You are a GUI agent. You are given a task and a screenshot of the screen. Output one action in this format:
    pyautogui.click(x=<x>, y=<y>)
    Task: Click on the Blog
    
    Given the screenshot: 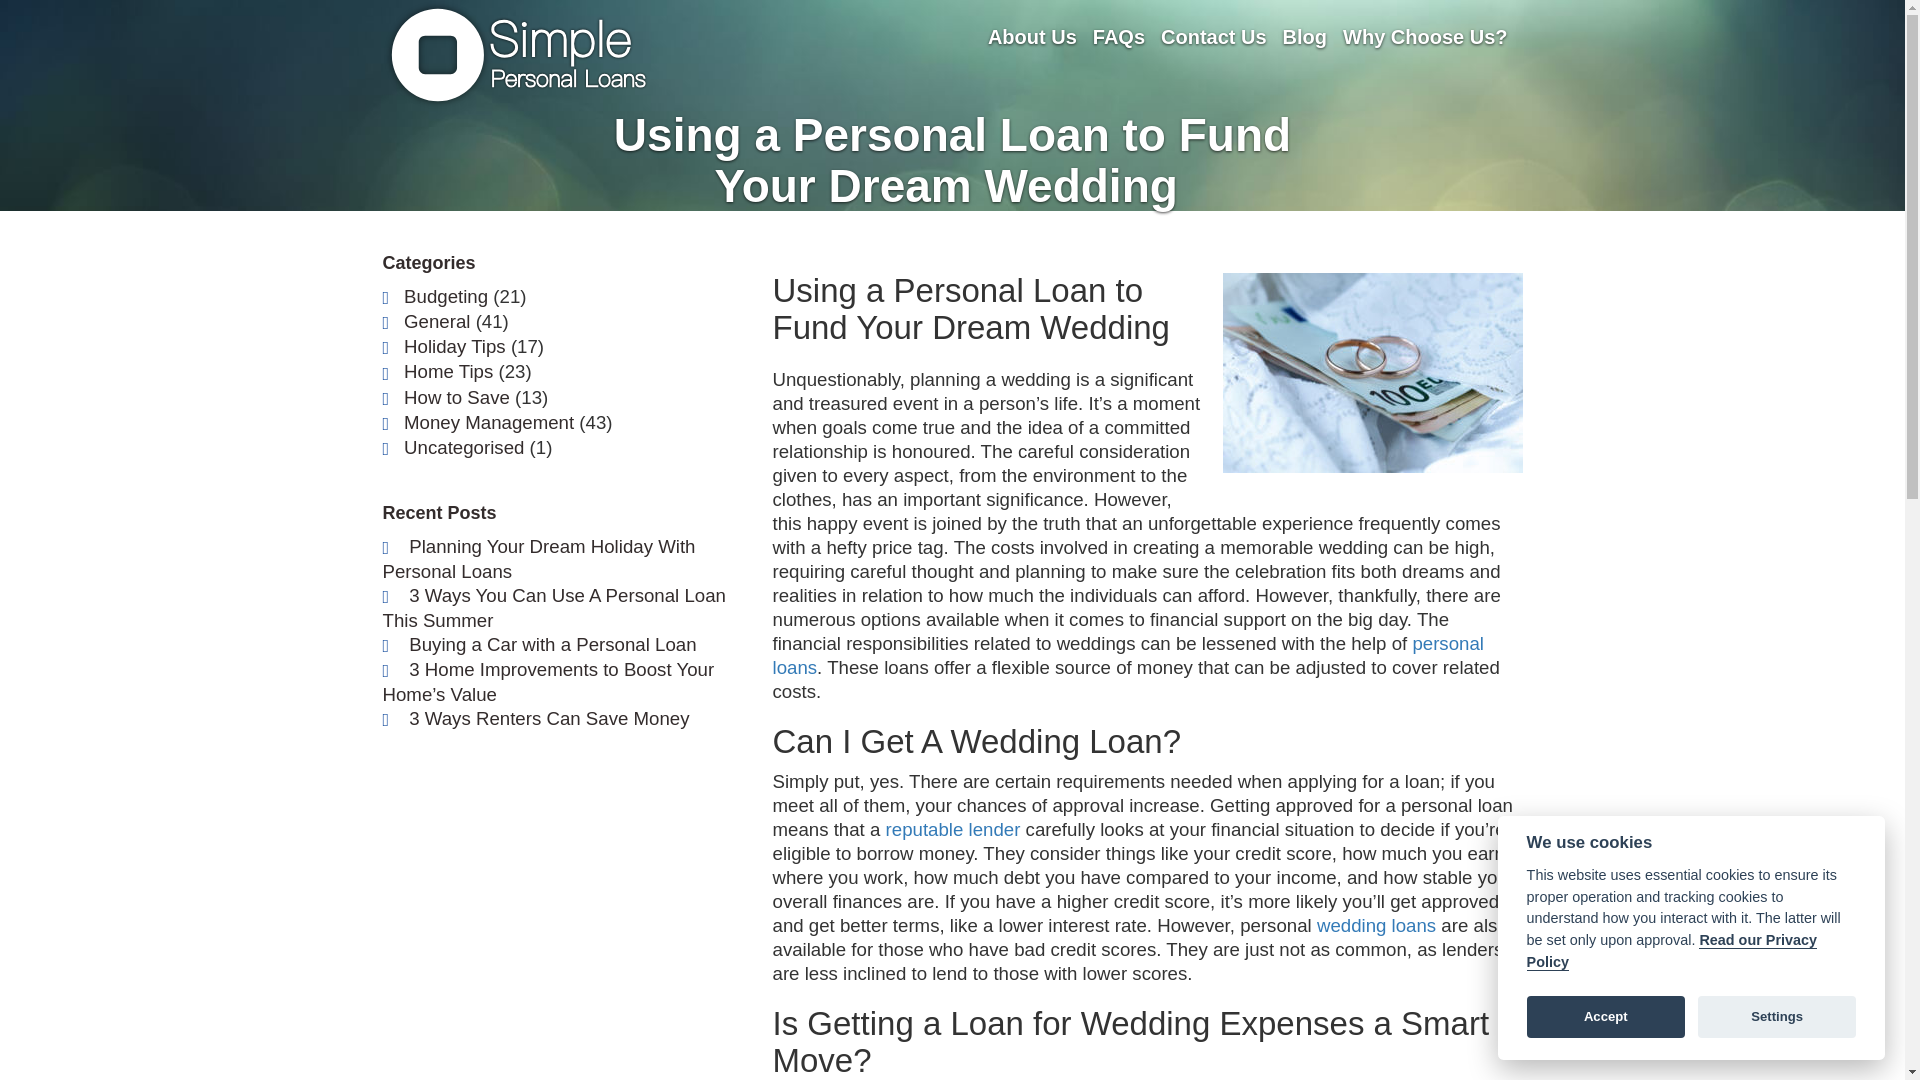 What is the action you would take?
    pyautogui.click(x=1304, y=36)
    